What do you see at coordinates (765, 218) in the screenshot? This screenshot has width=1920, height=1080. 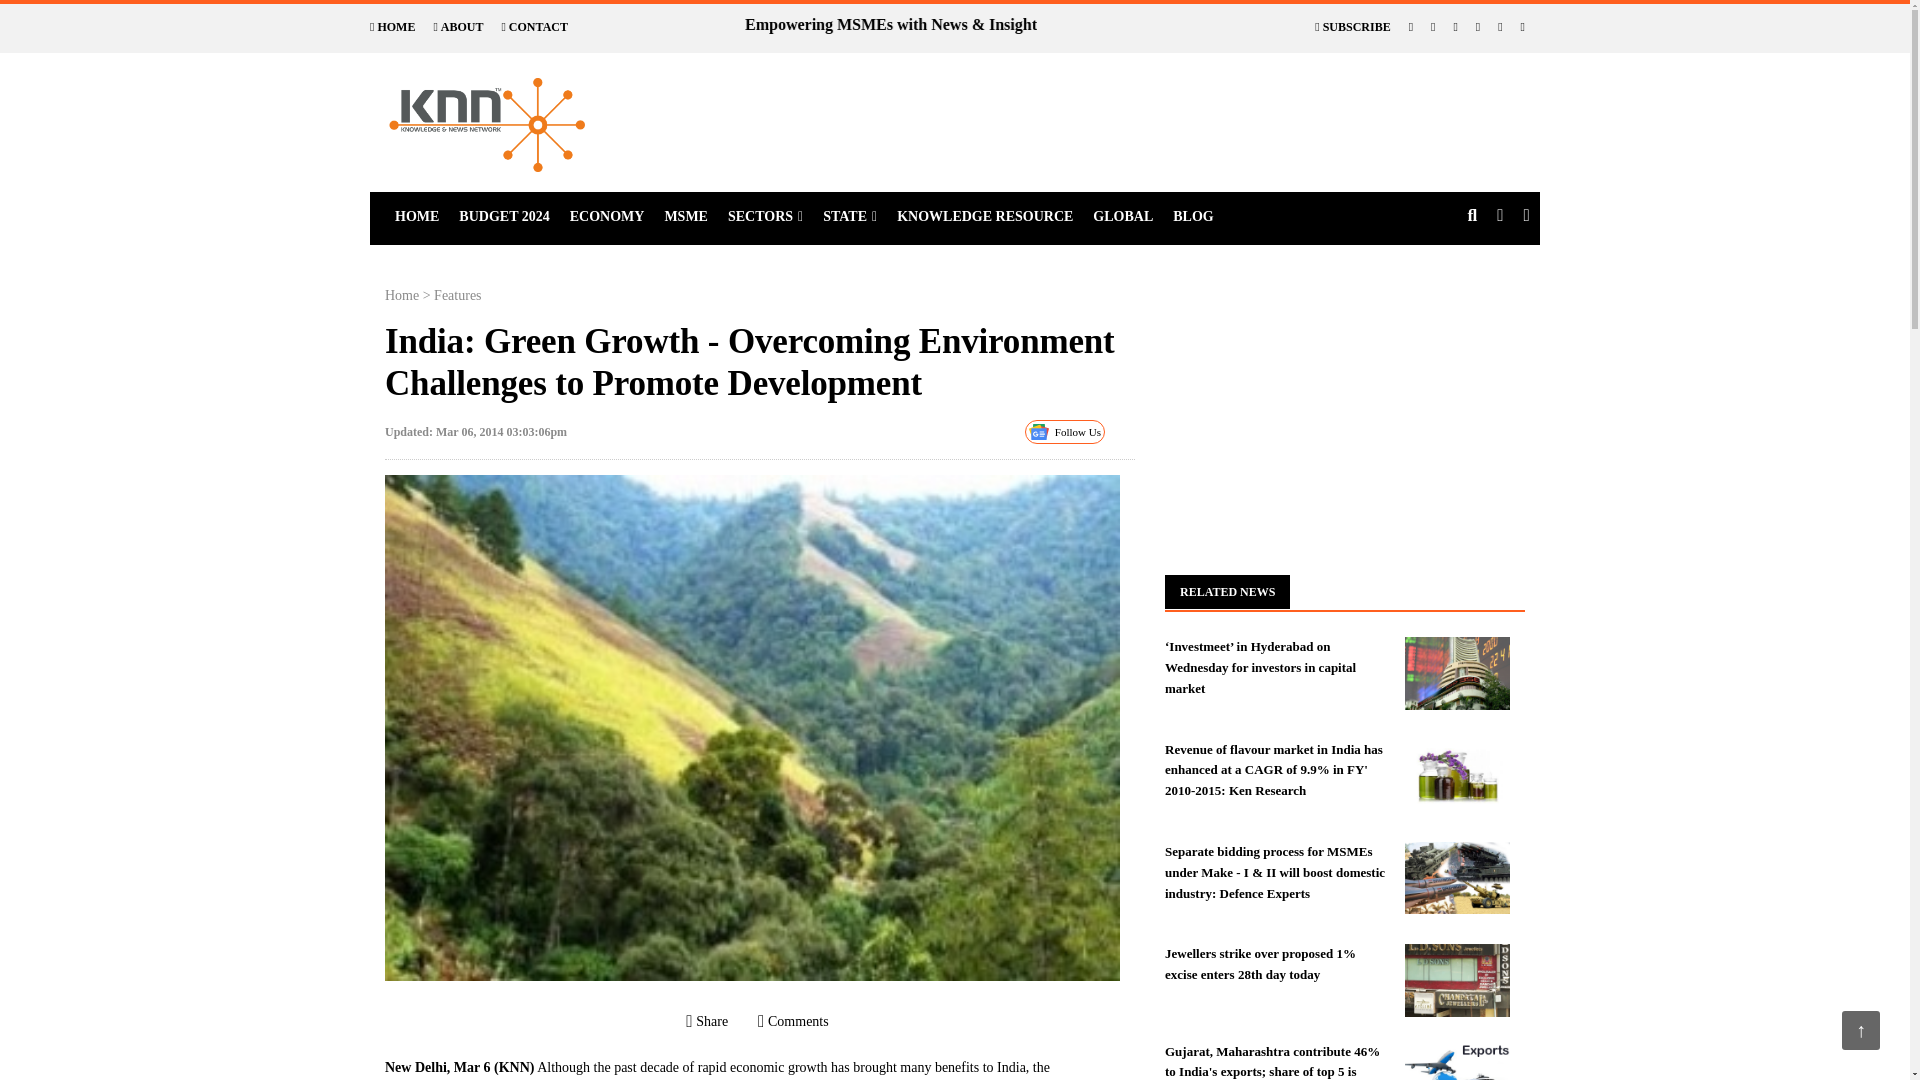 I see `Sectors` at bounding box center [765, 218].